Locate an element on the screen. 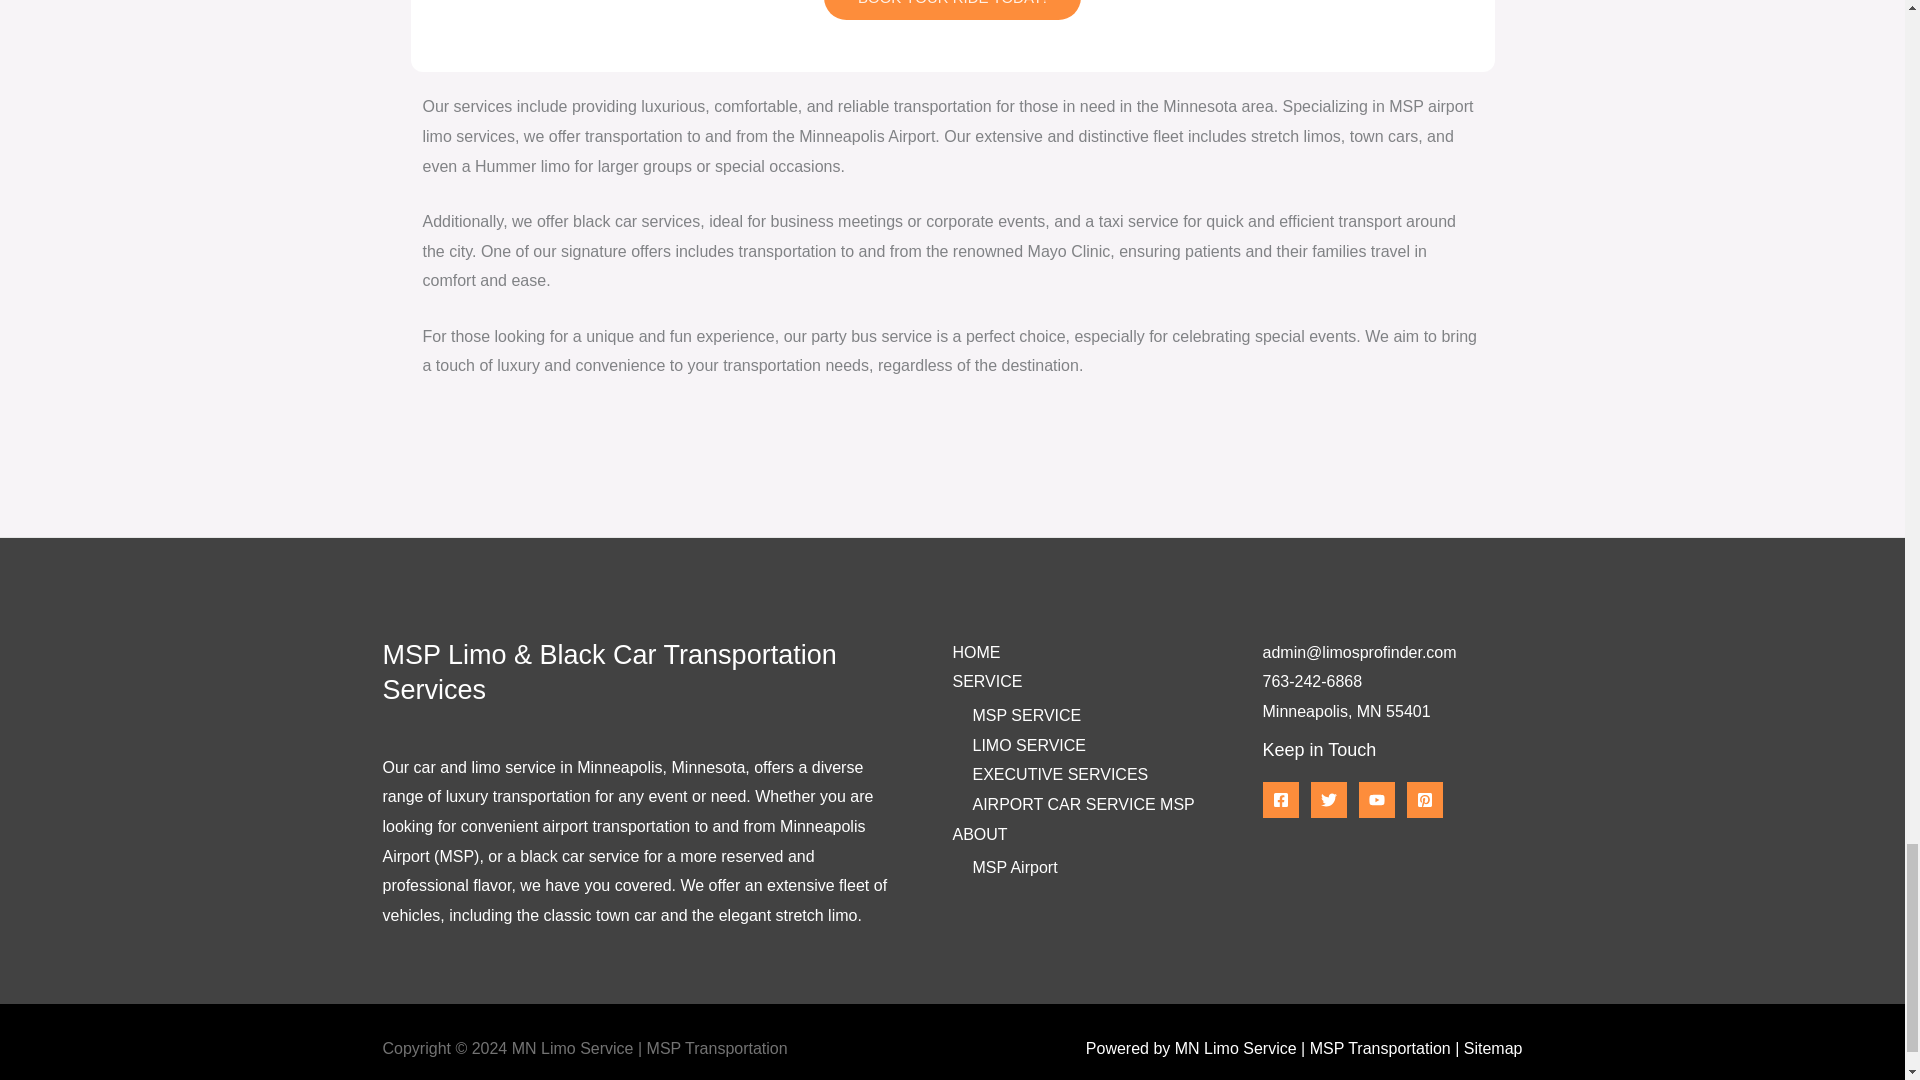 This screenshot has height=1080, width=1920. AIRPORT CAR SERVICE MSP is located at coordinates (1082, 804).